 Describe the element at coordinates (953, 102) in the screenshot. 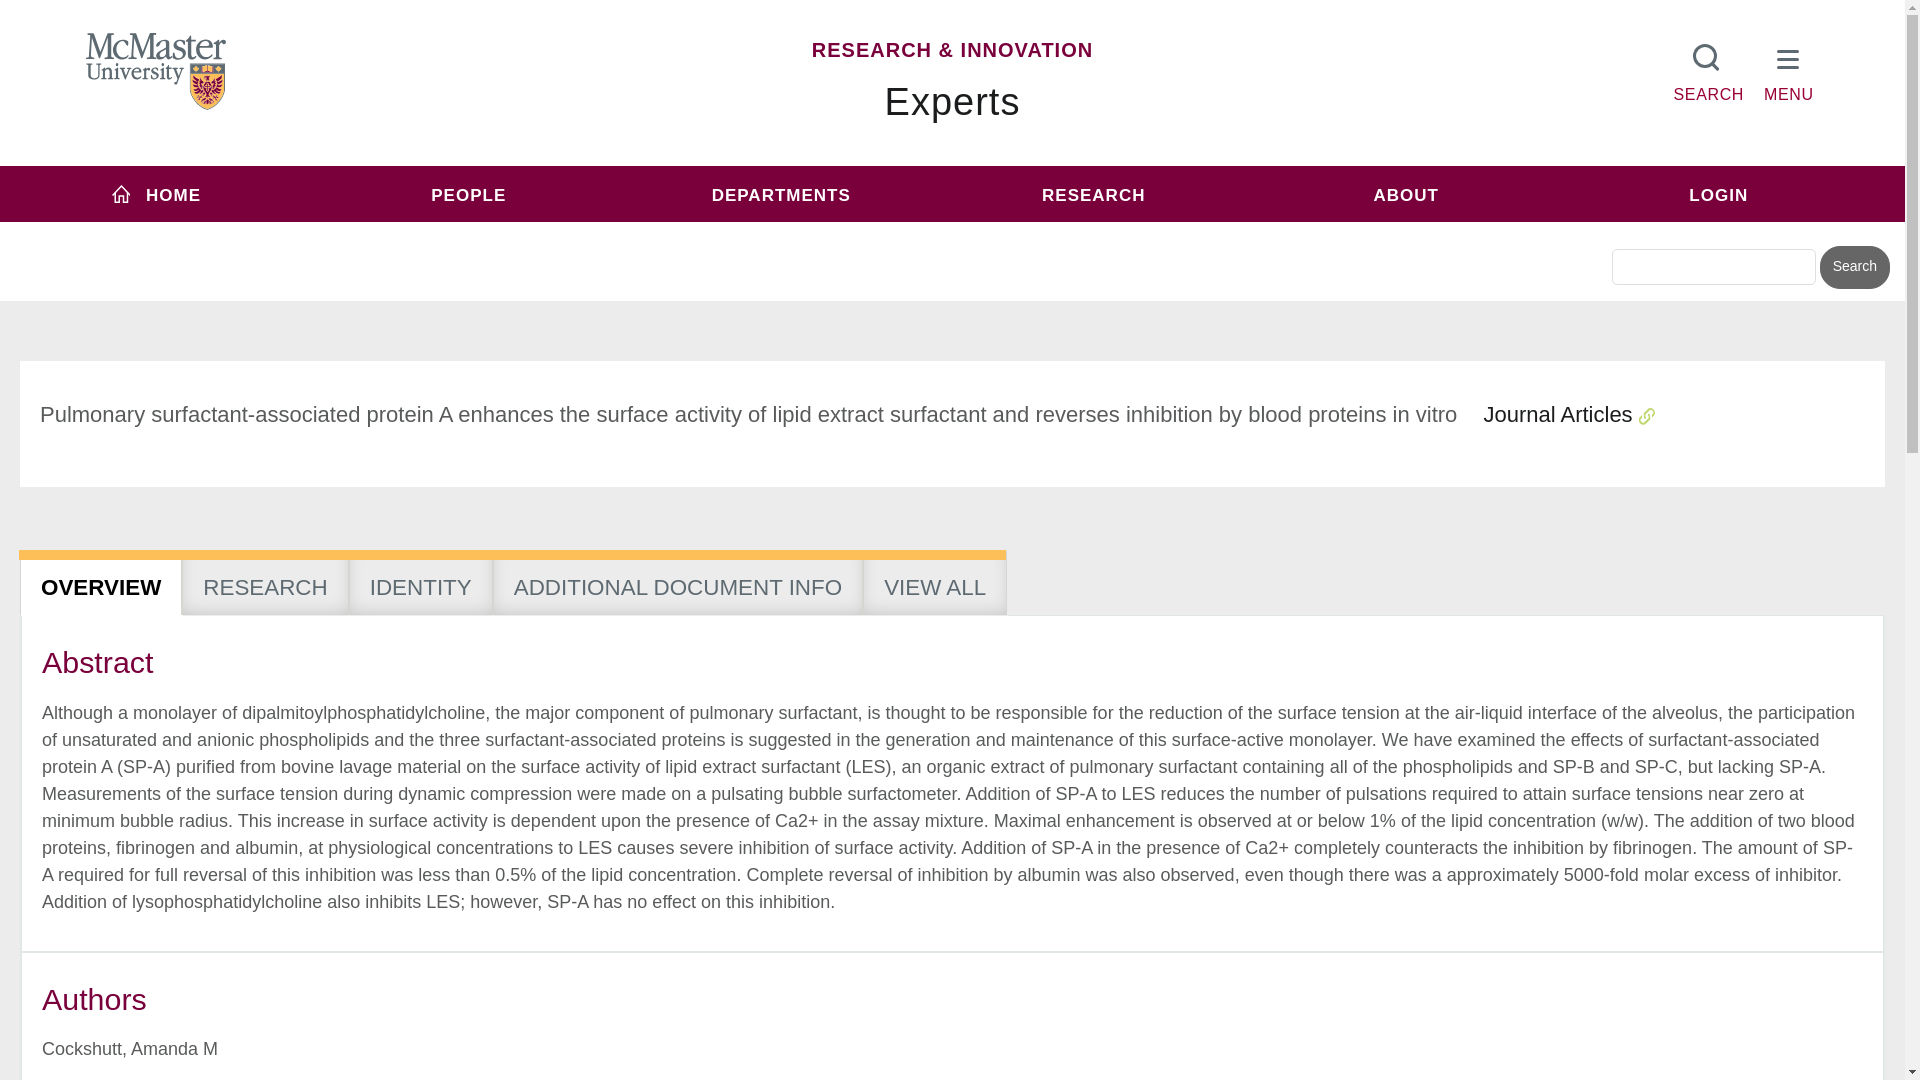

I see `Experts` at that location.